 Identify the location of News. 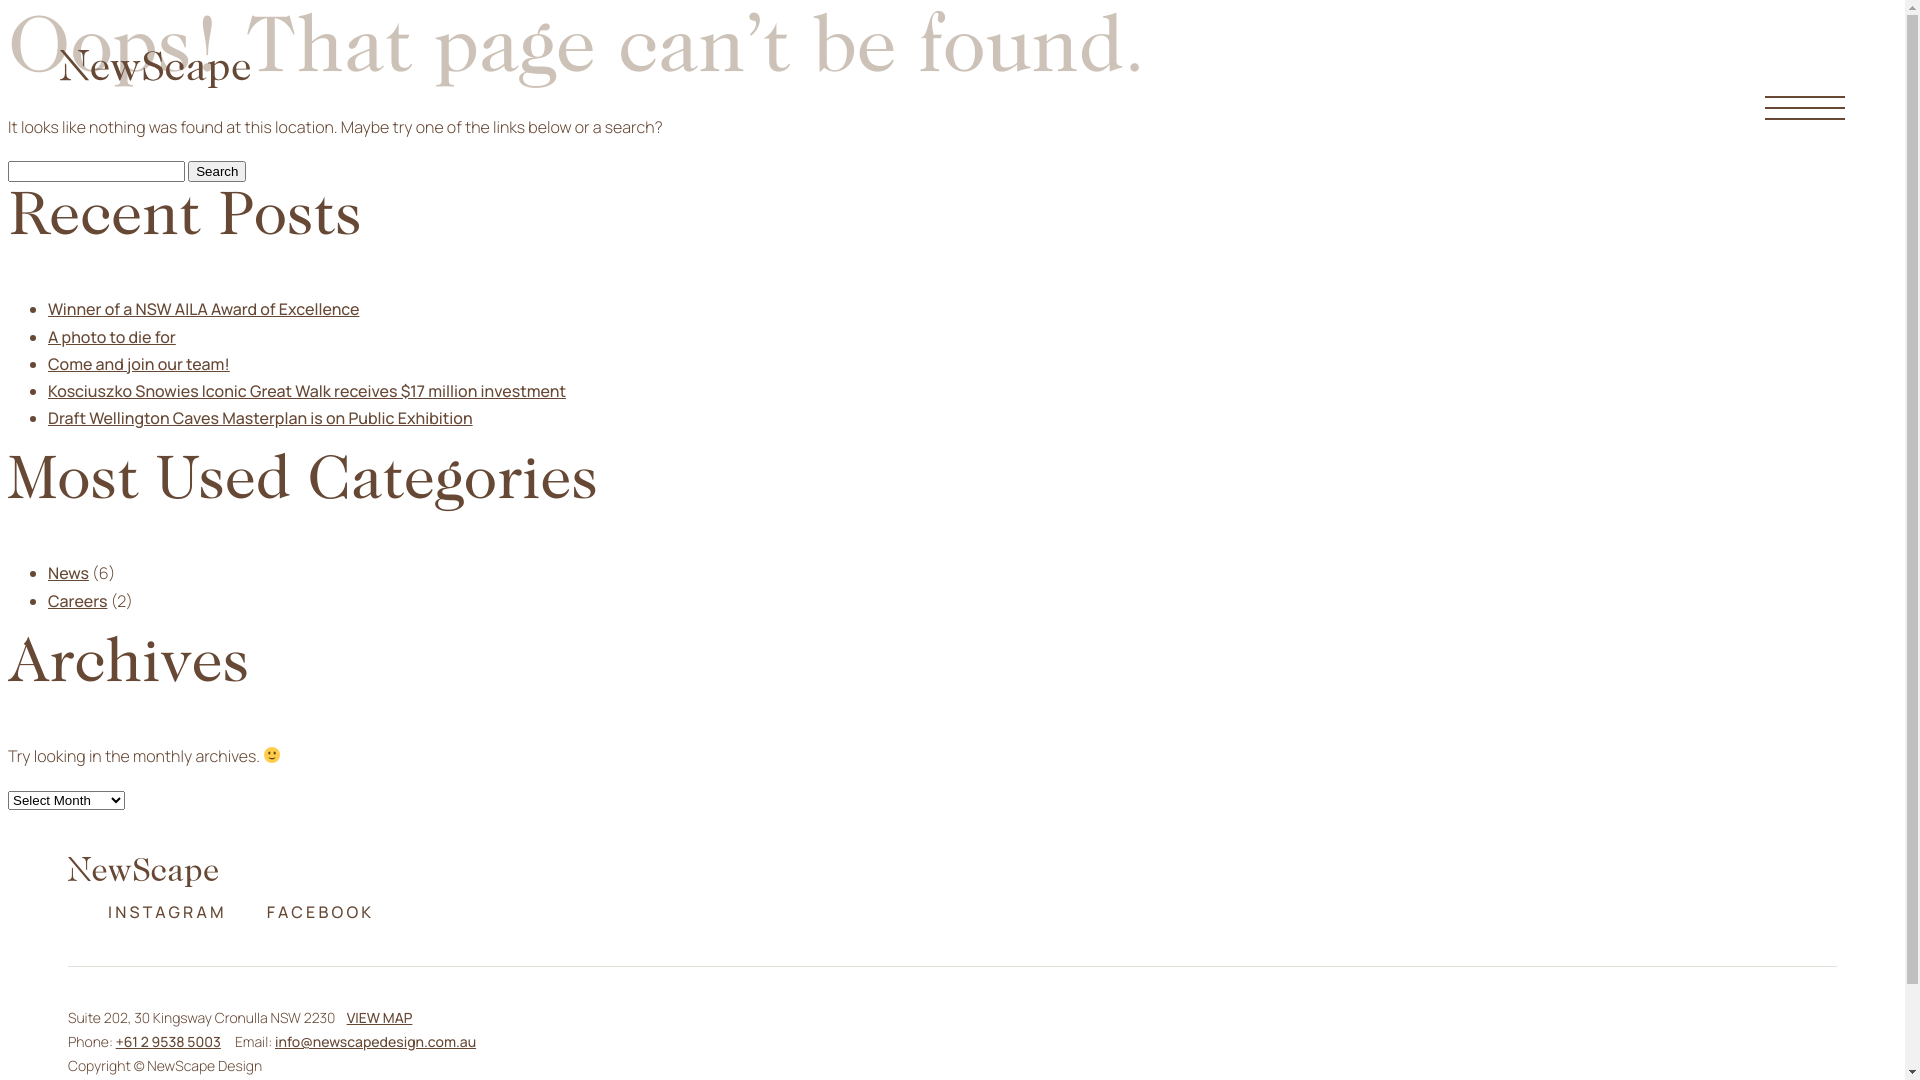
(68, 573).